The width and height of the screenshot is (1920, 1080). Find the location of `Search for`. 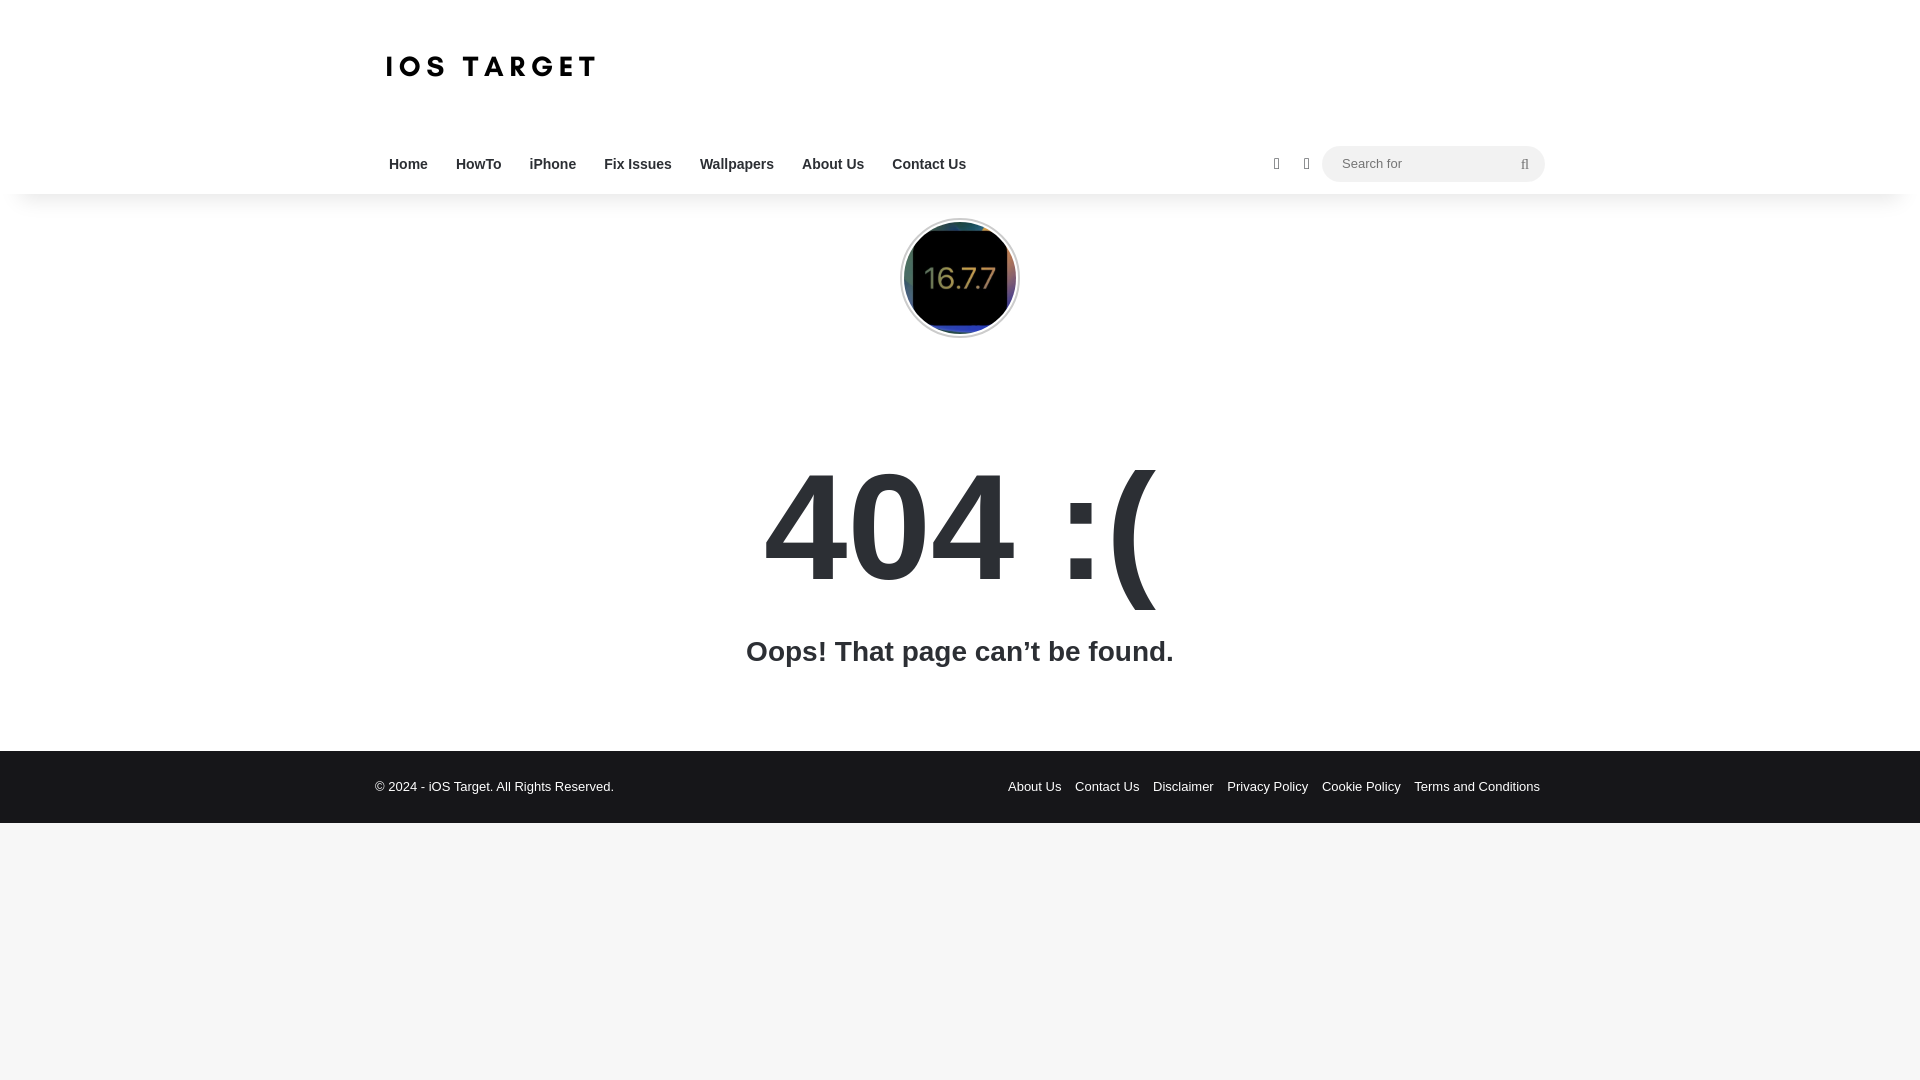

Search for is located at coordinates (1434, 163).